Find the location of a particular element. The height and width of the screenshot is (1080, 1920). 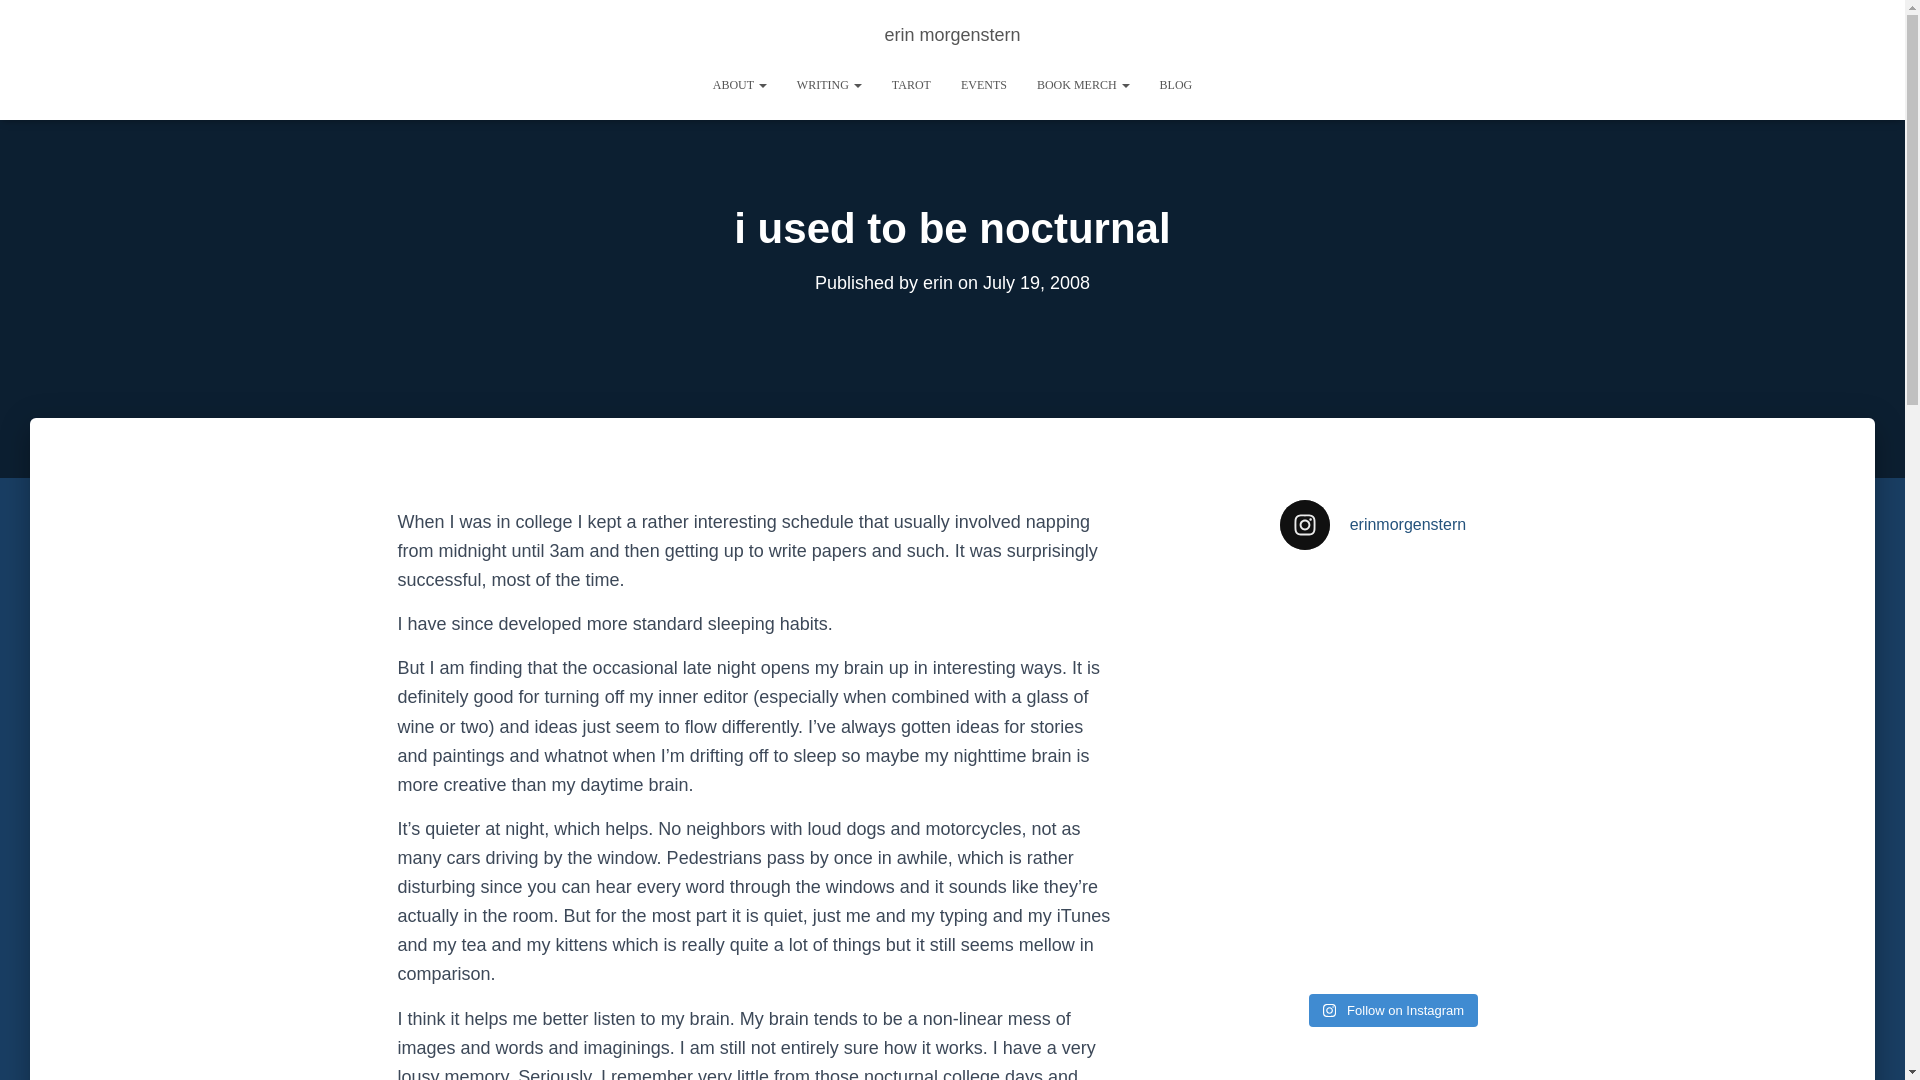

erin is located at coordinates (938, 282).